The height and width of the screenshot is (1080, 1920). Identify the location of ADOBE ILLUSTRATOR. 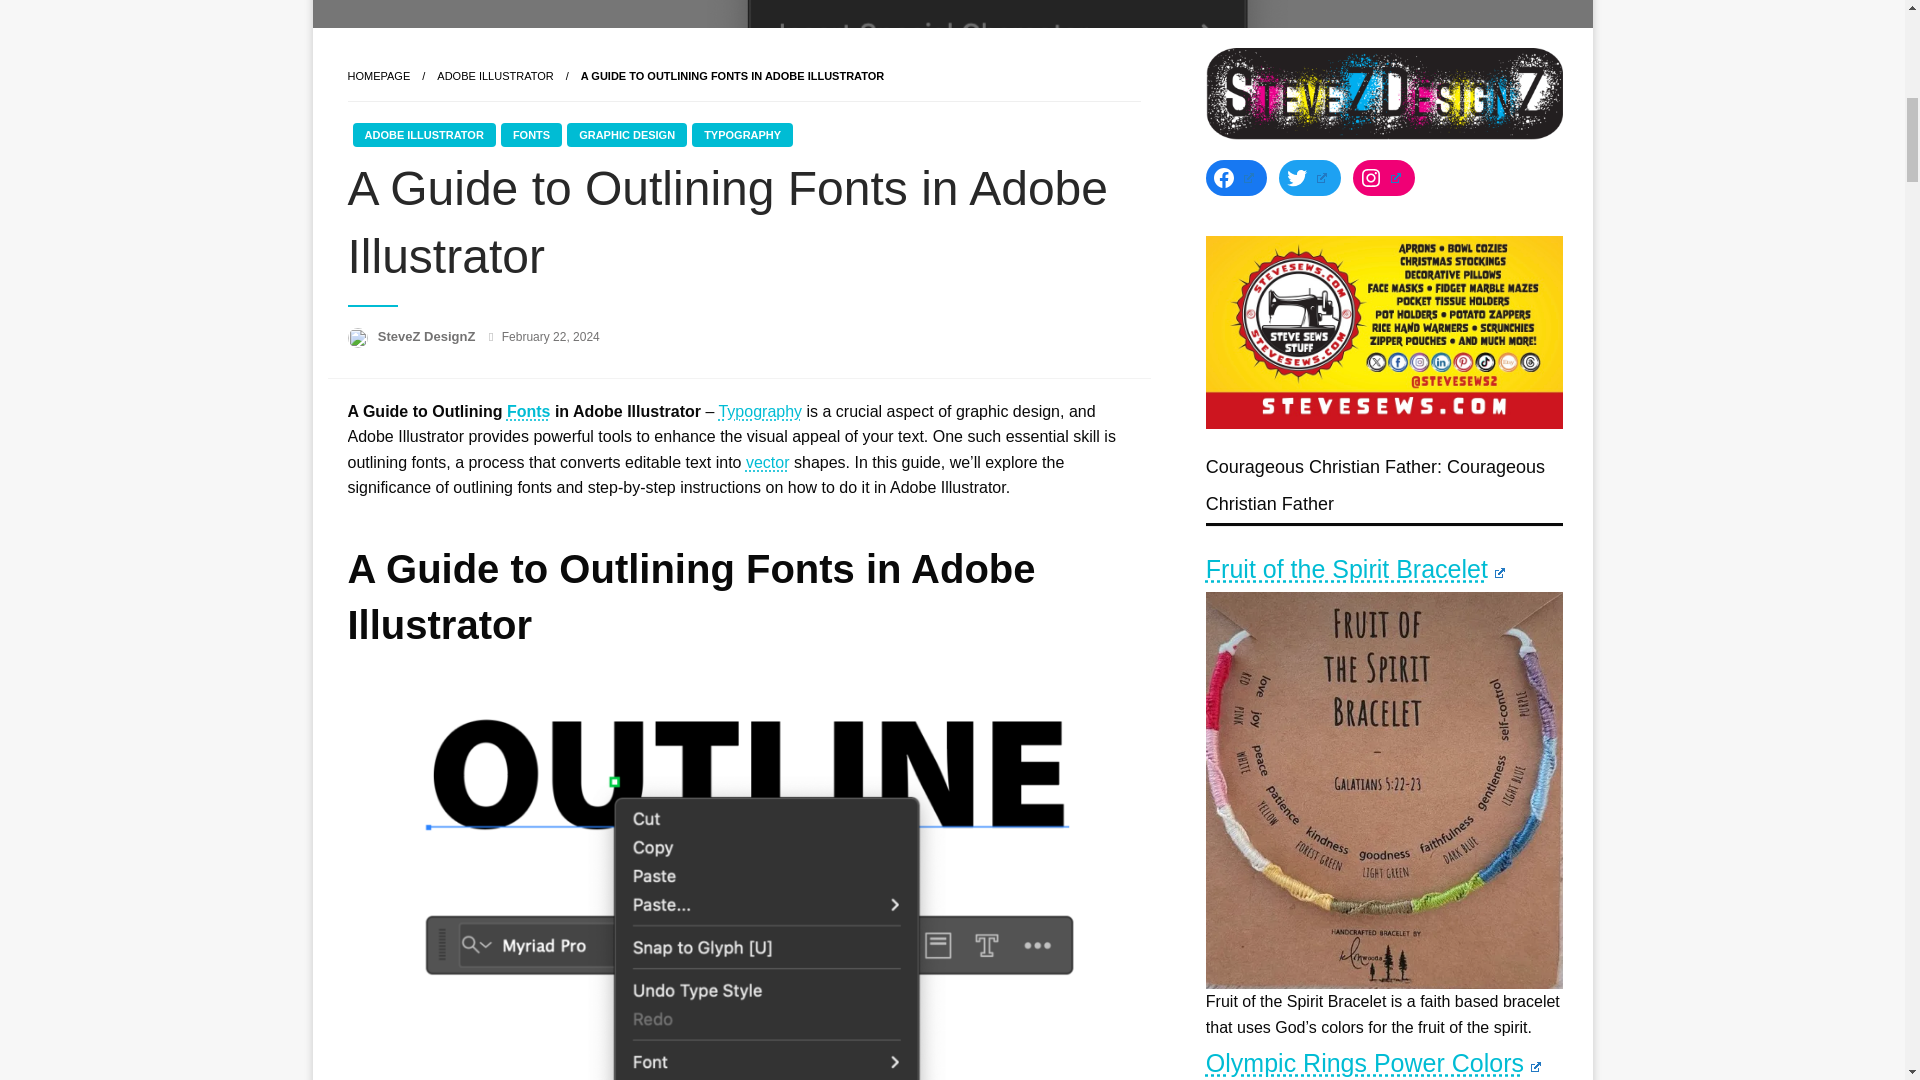
(423, 134).